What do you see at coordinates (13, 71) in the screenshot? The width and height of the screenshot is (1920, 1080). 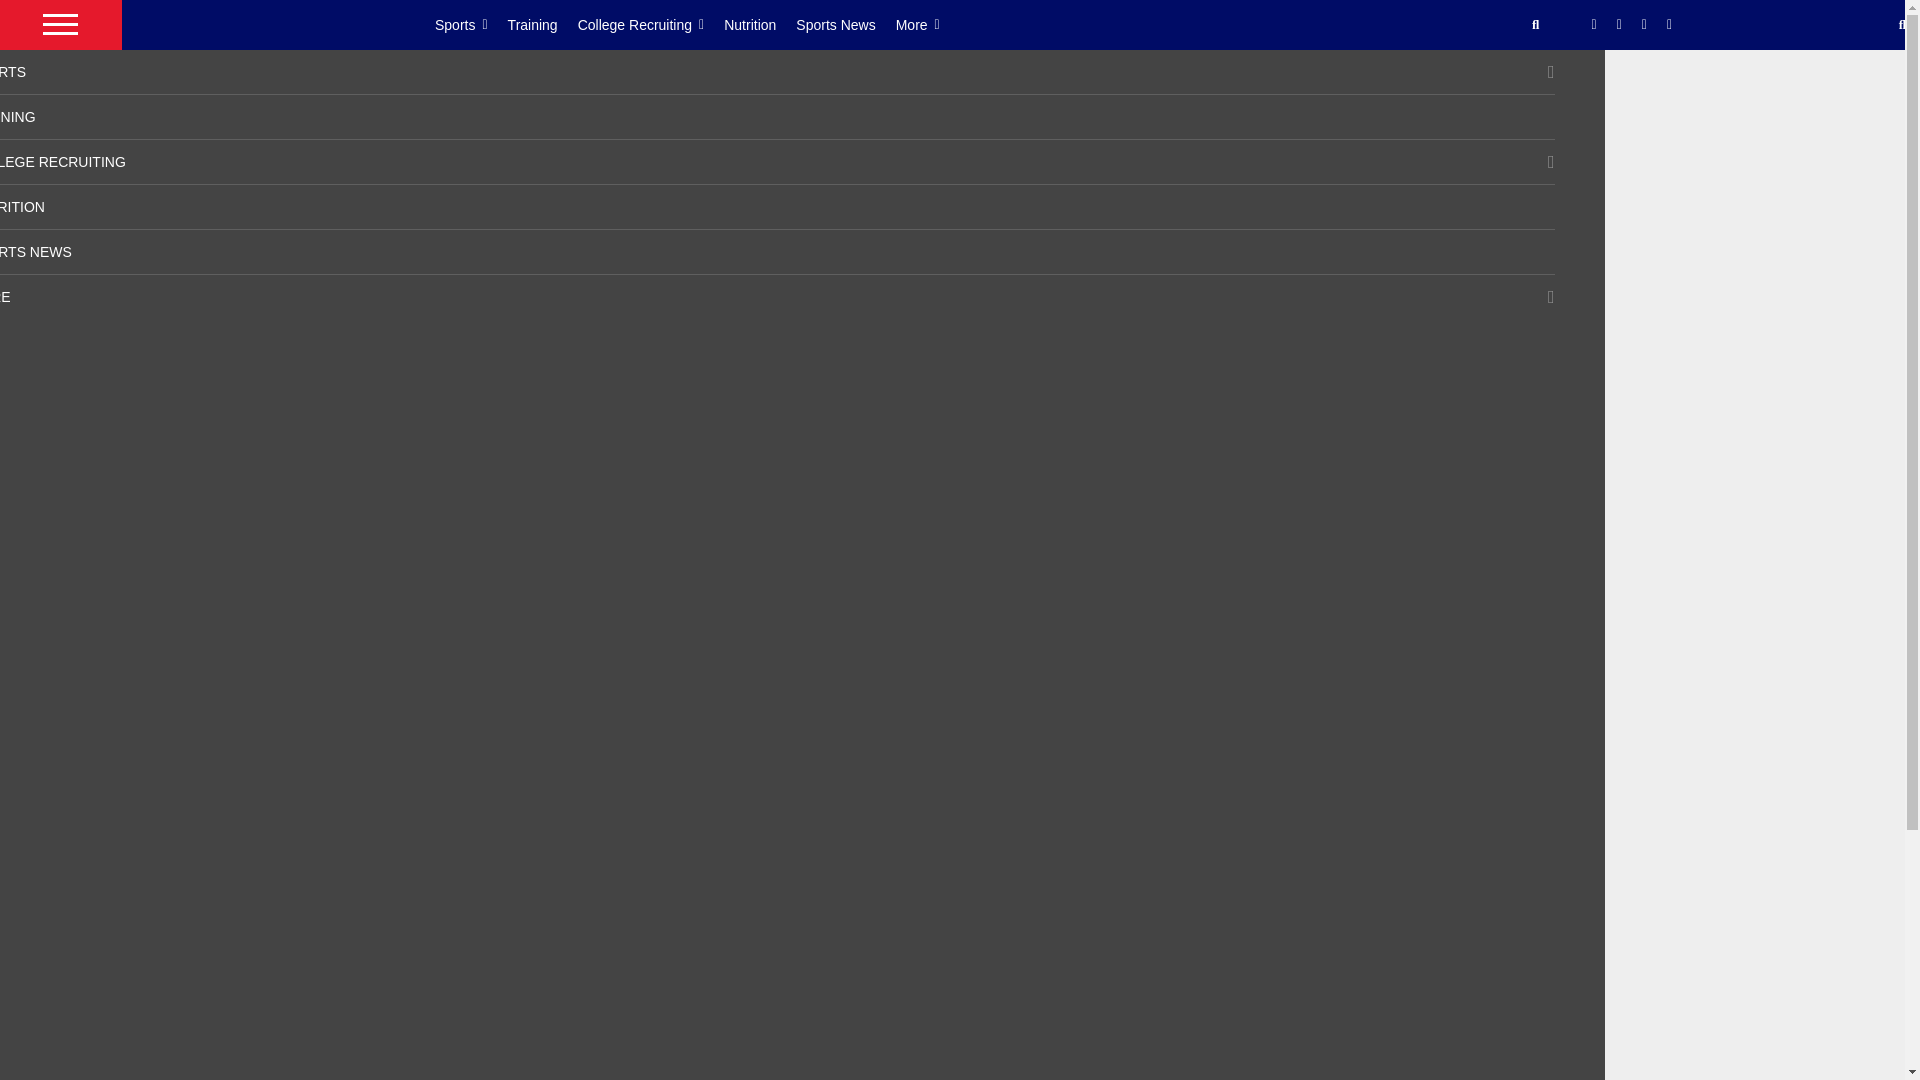 I see `SPORTS` at bounding box center [13, 71].